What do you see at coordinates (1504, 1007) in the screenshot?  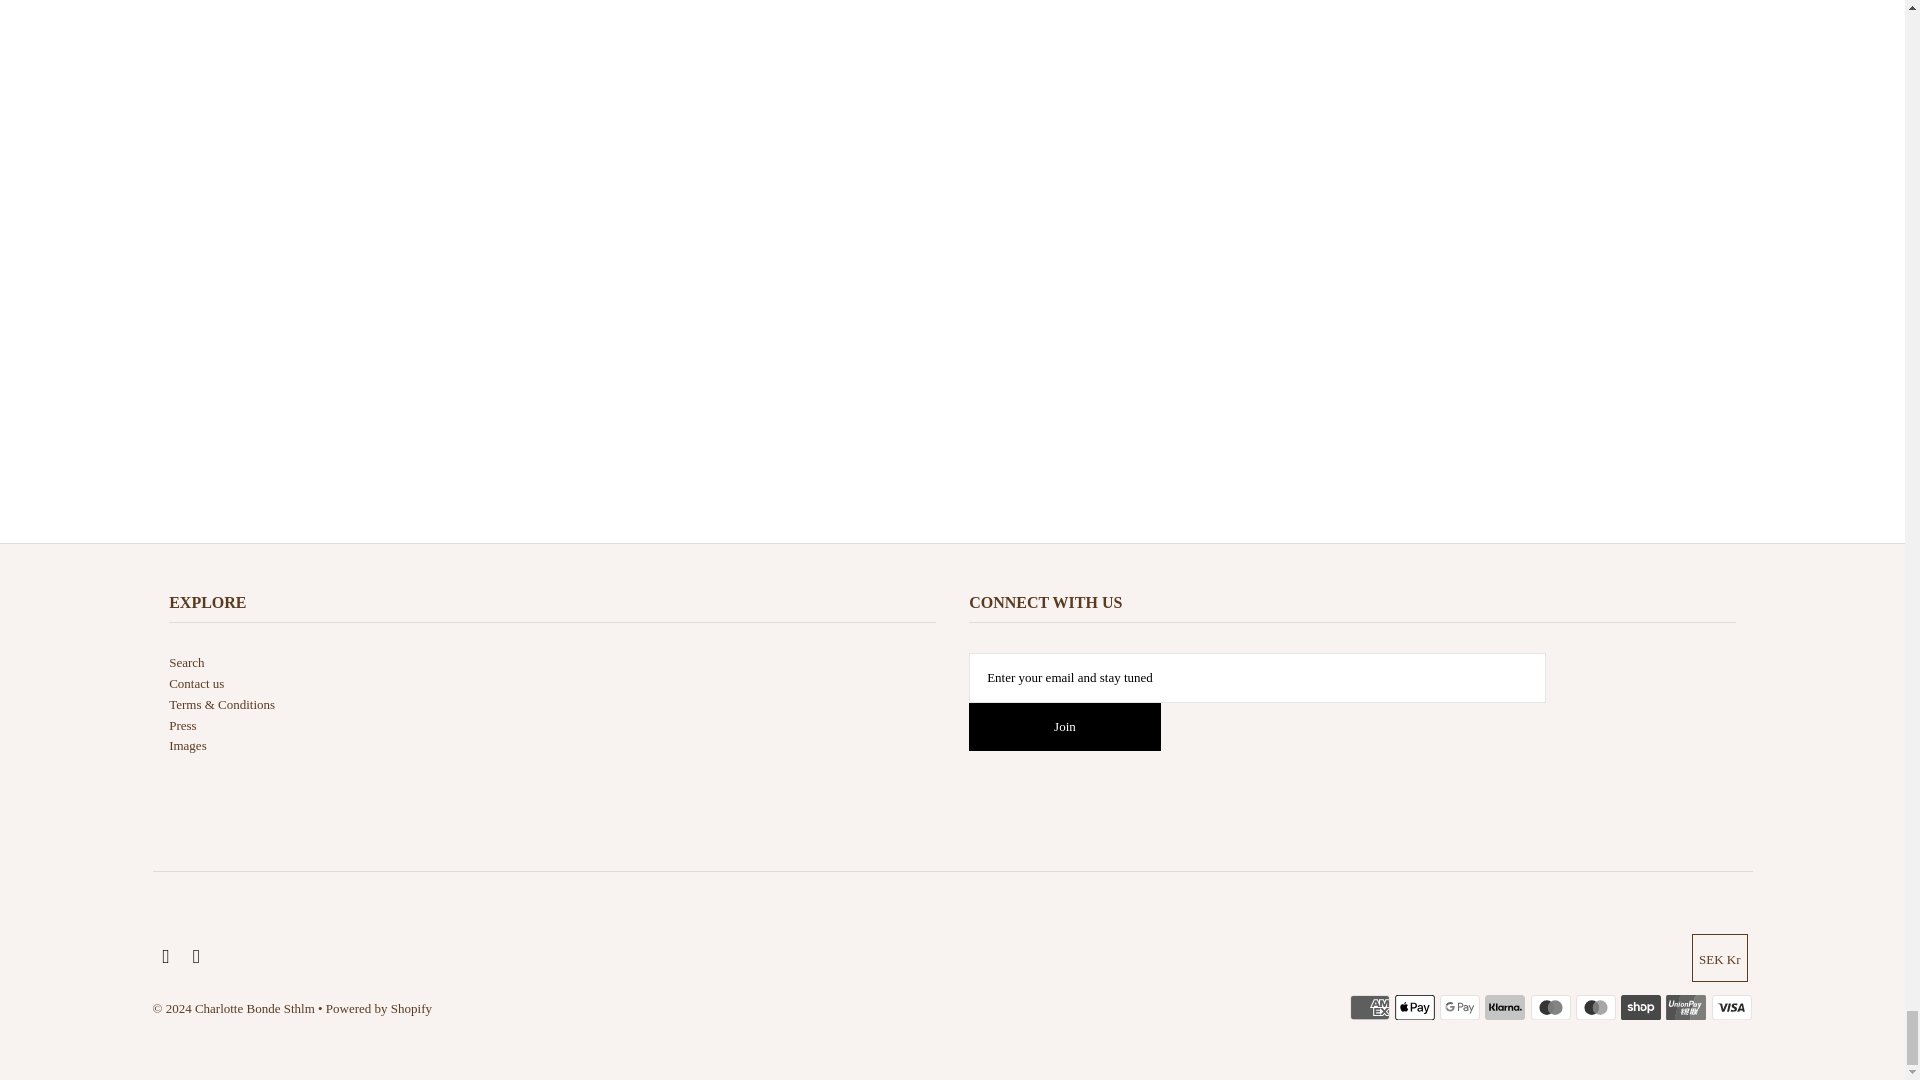 I see `Klarna` at bounding box center [1504, 1007].